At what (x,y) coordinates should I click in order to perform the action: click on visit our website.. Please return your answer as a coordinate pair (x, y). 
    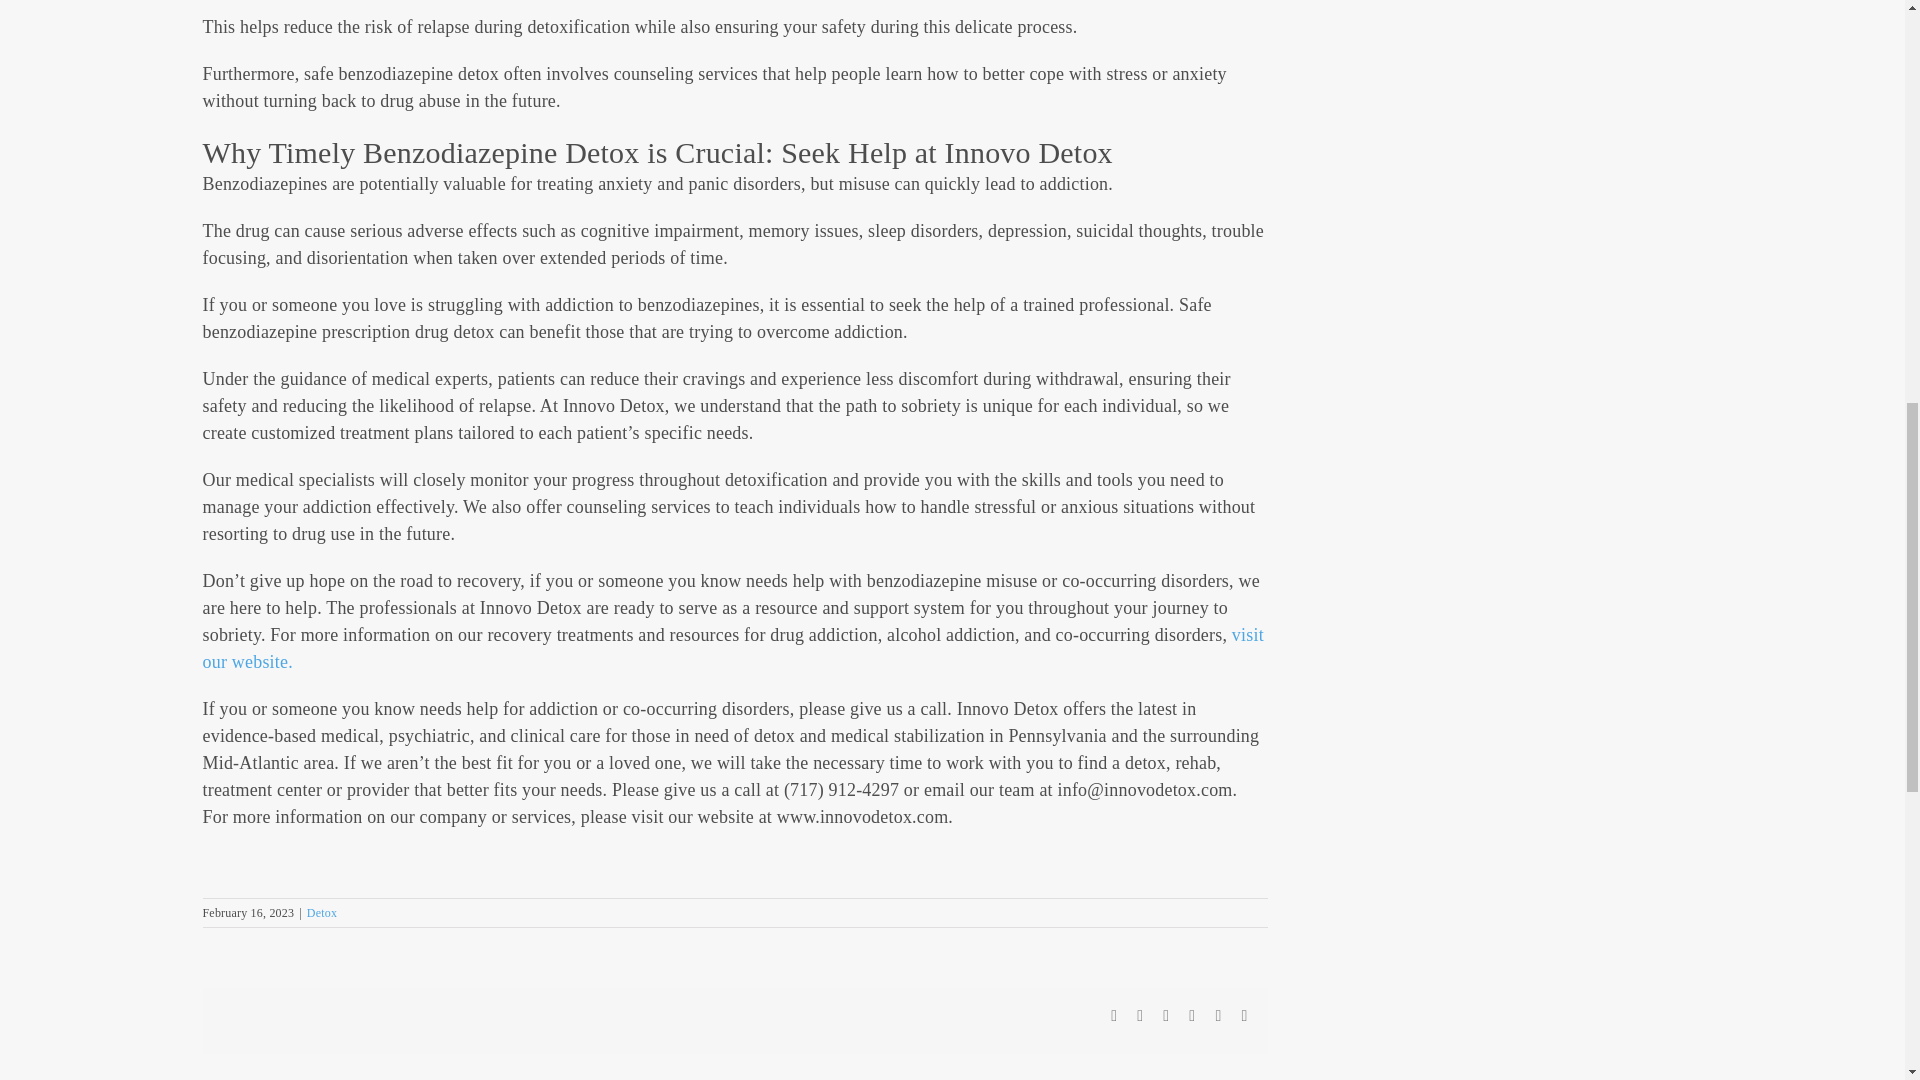
    Looking at the image, I should click on (732, 648).